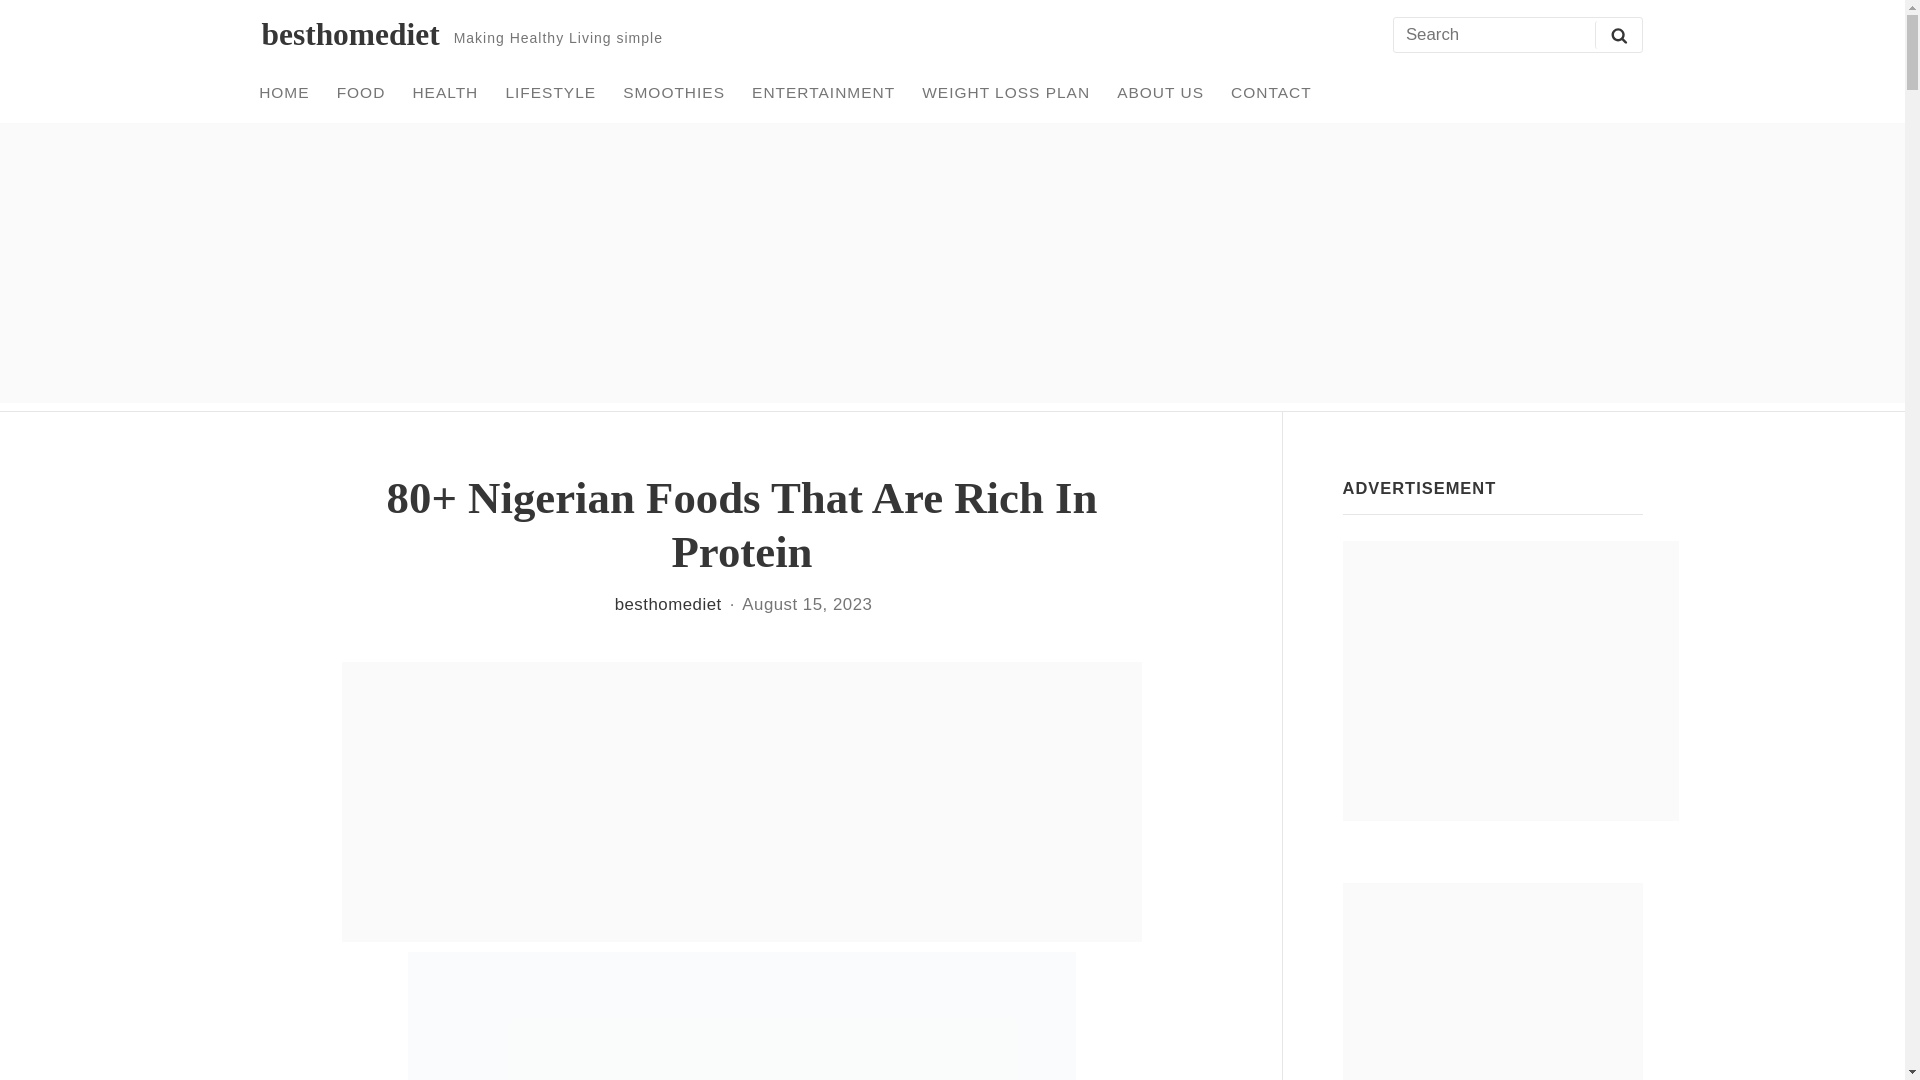 Image resolution: width=1920 pixels, height=1080 pixels. What do you see at coordinates (350, 34) in the screenshot?
I see `besthomediet` at bounding box center [350, 34].